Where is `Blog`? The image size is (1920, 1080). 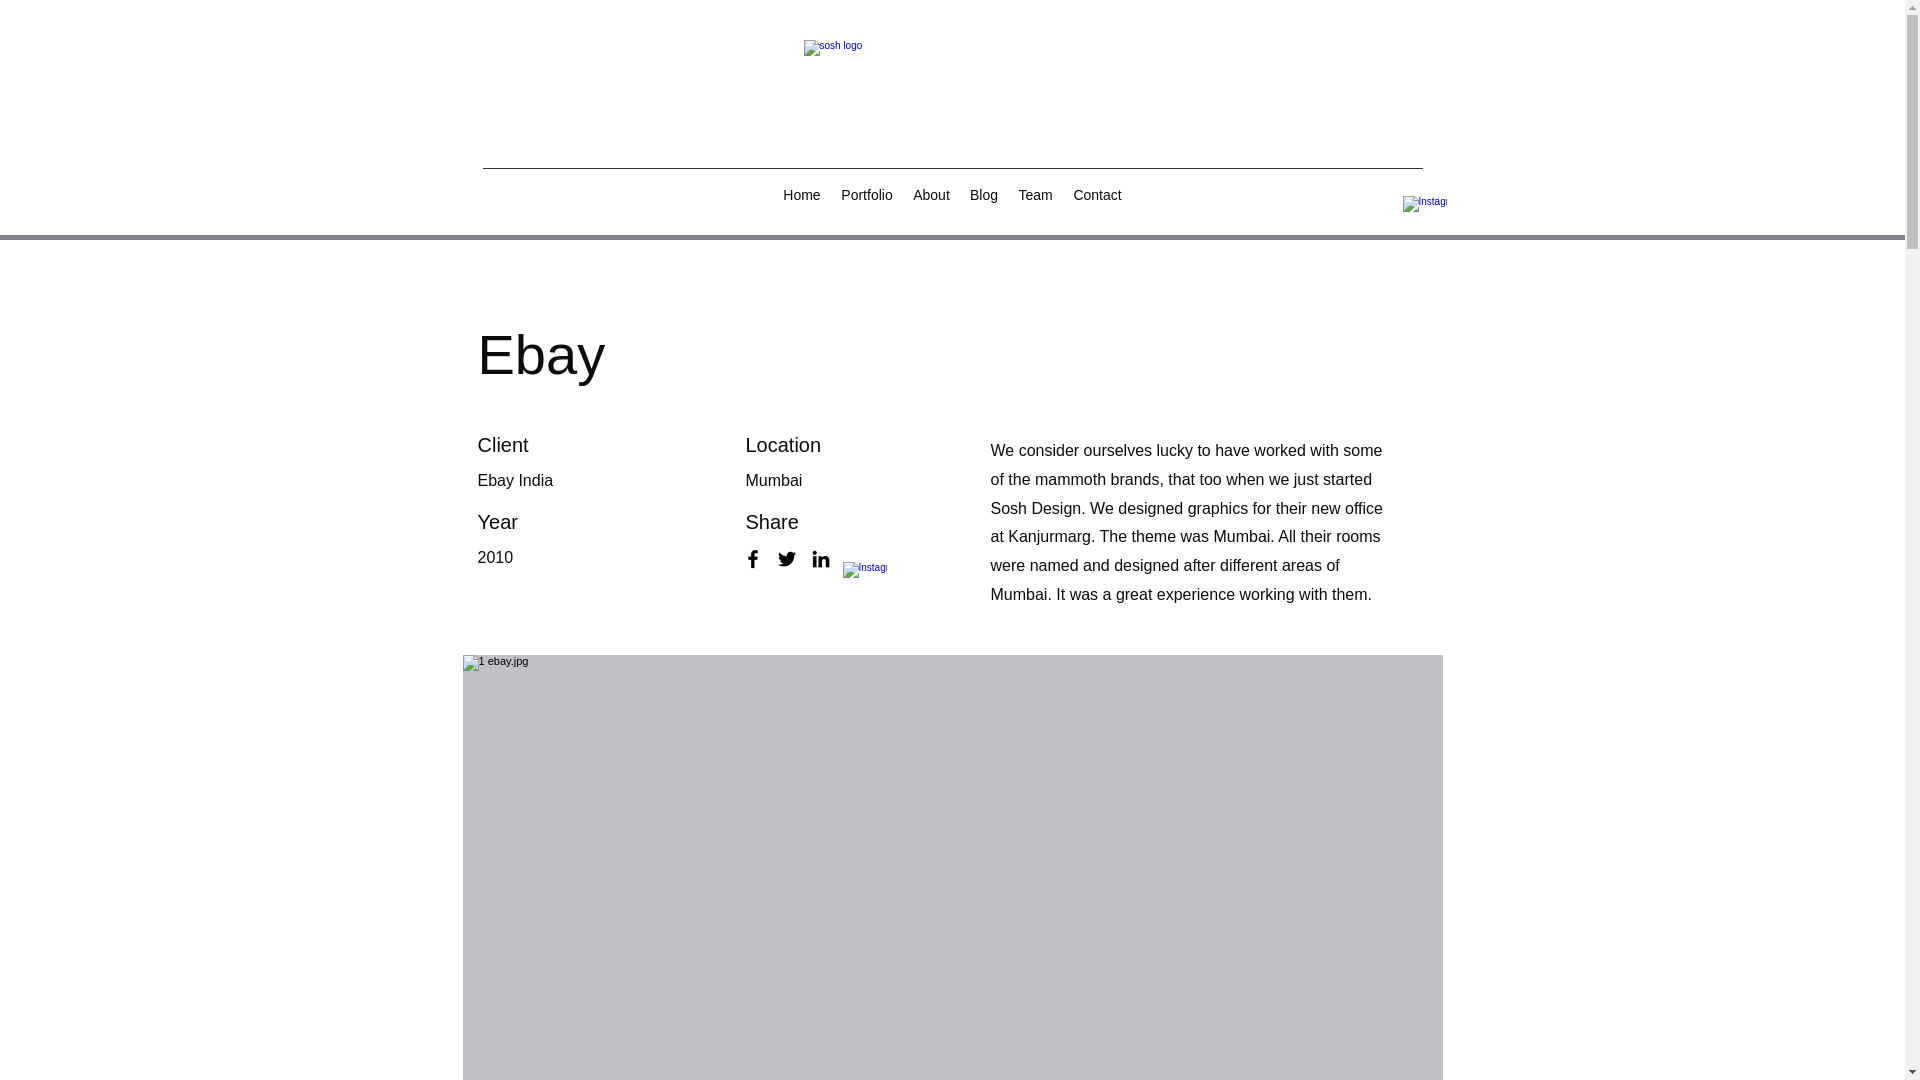
Blog is located at coordinates (984, 194).